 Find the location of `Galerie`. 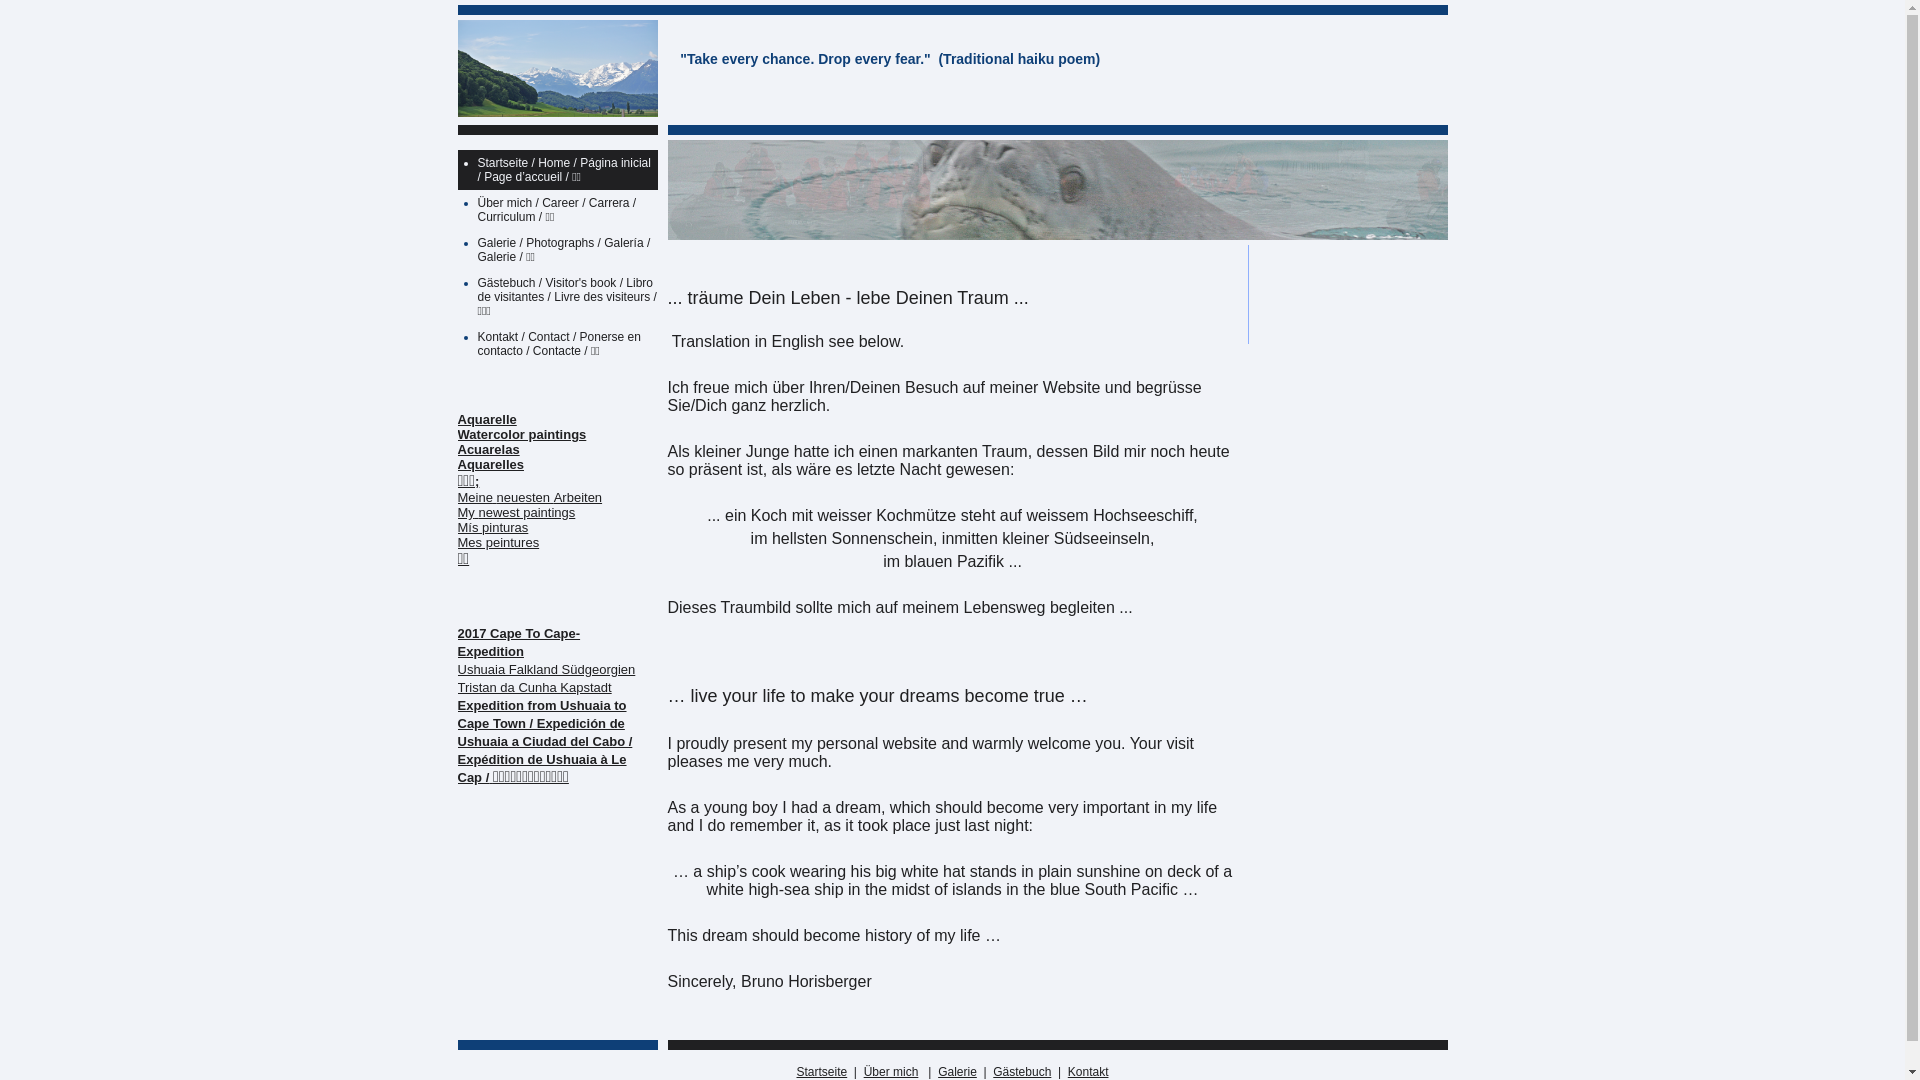

Galerie is located at coordinates (958, 1072).